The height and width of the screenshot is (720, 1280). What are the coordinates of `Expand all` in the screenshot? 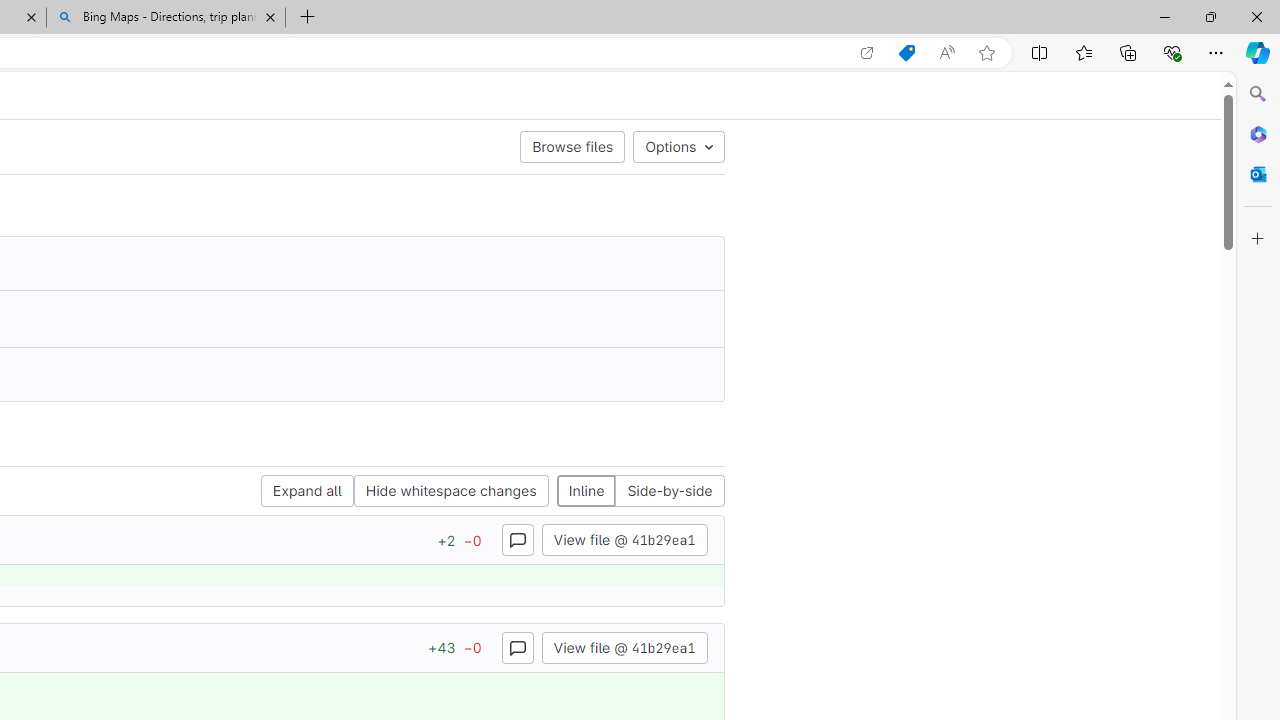 It's located at (306, 492).